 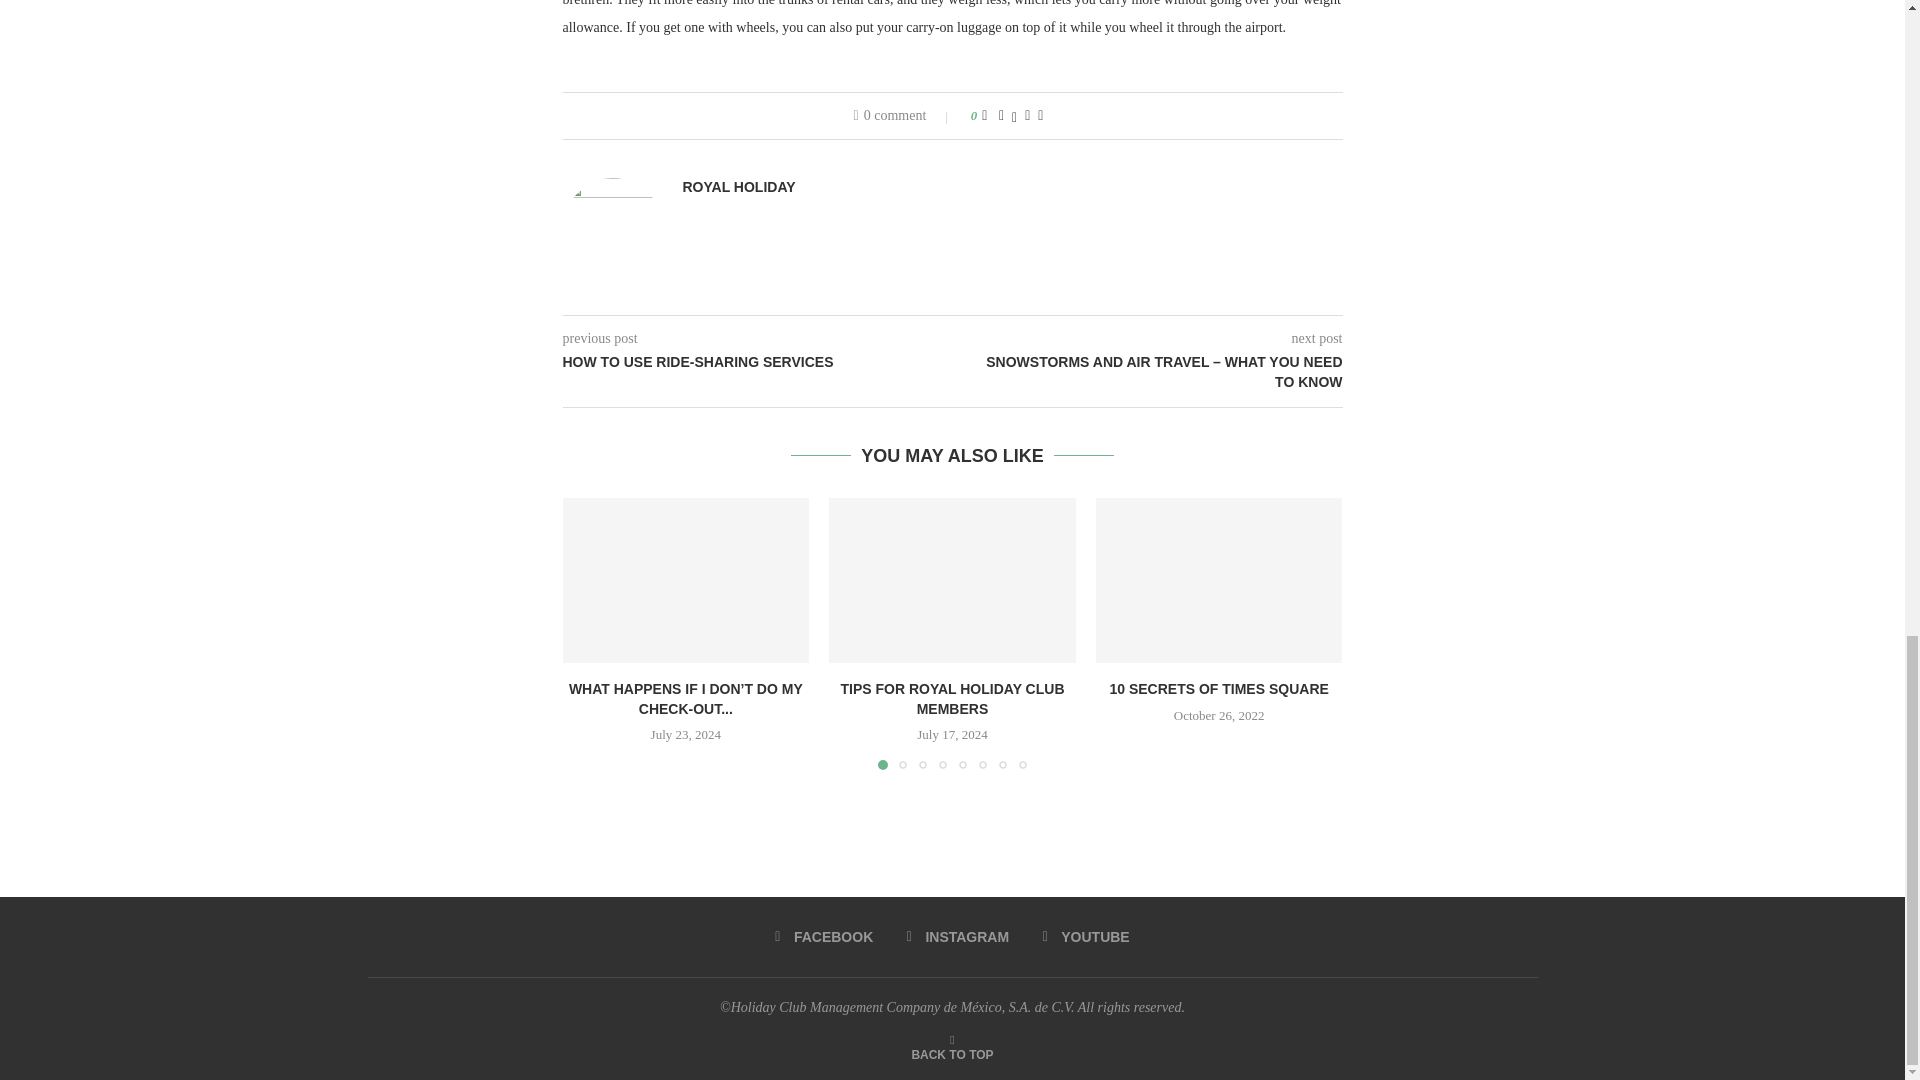 What do you see at coordinates (952, 580) in the screenshot?
I see `TIPS FOR ROYAL HOLIDAY CLUB MEMBERS` at bounding box center [952, 580].